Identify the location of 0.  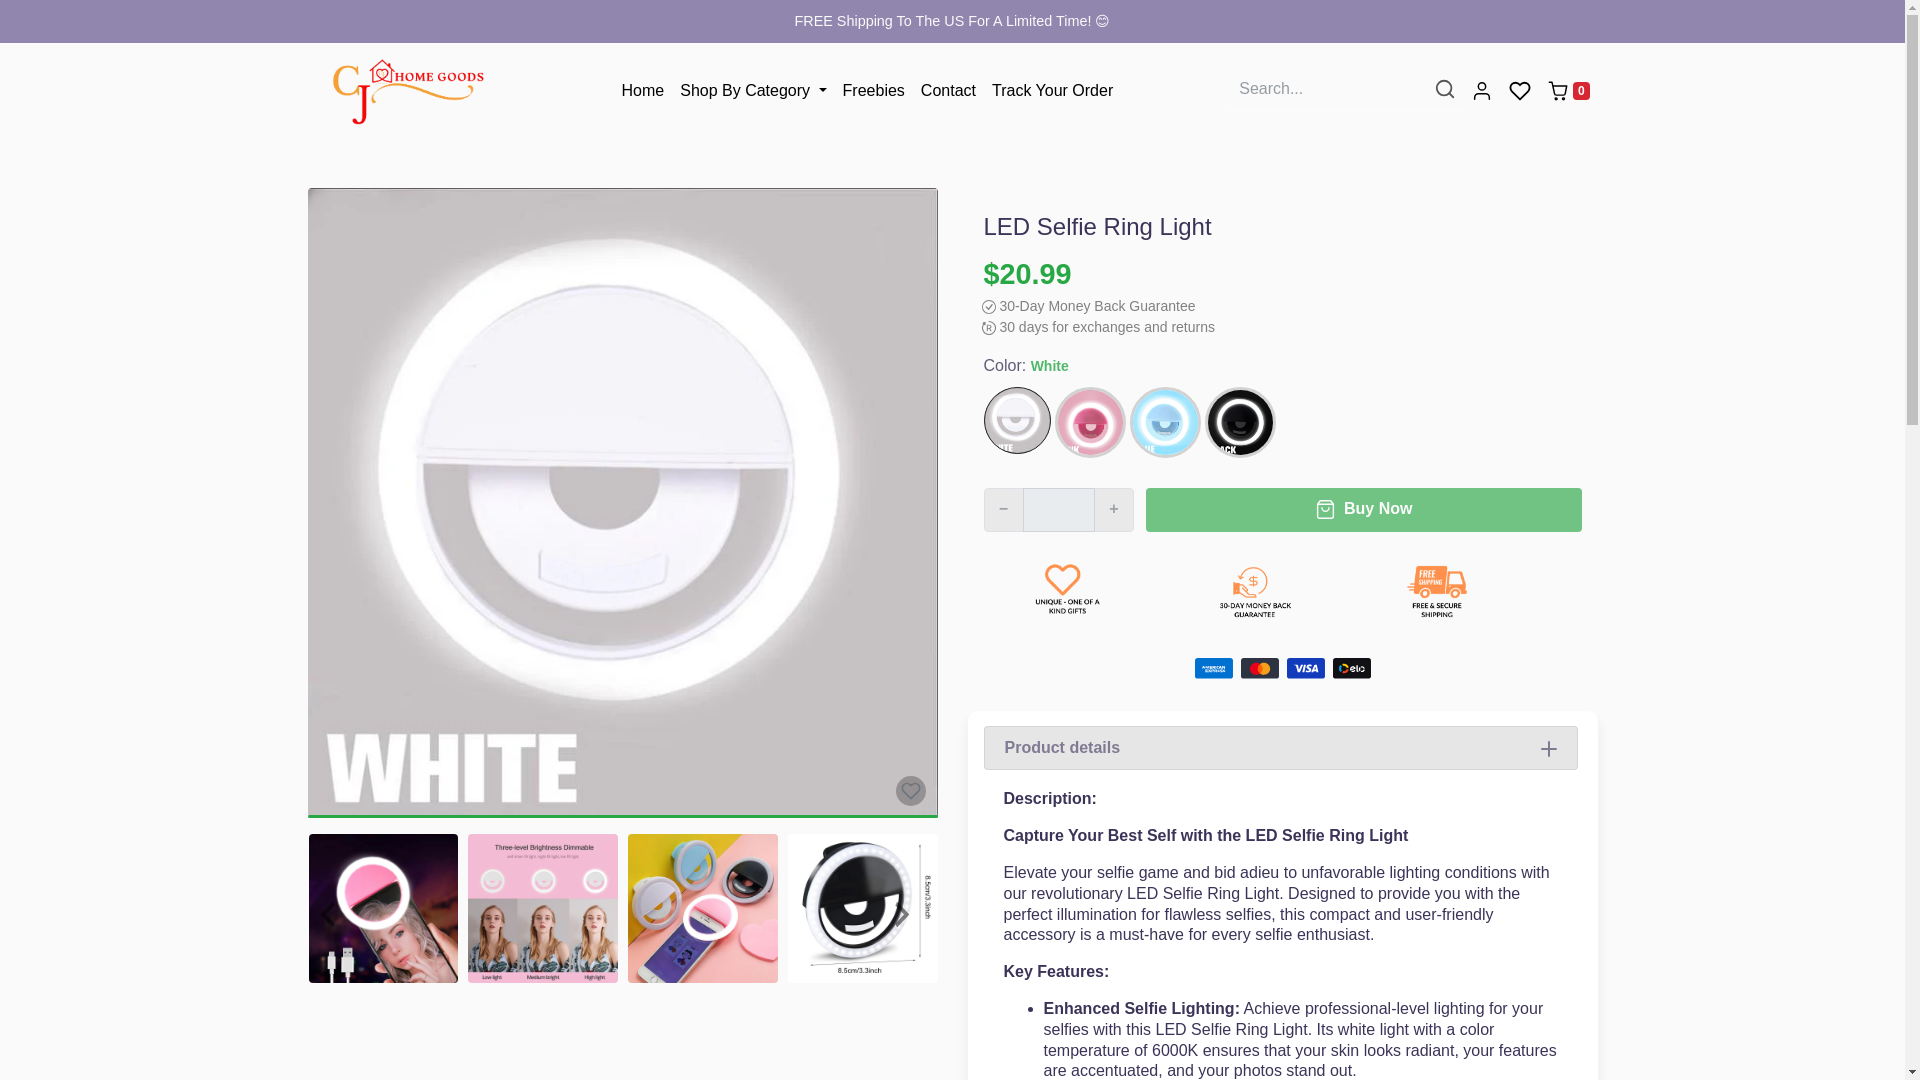
(1568, 90).